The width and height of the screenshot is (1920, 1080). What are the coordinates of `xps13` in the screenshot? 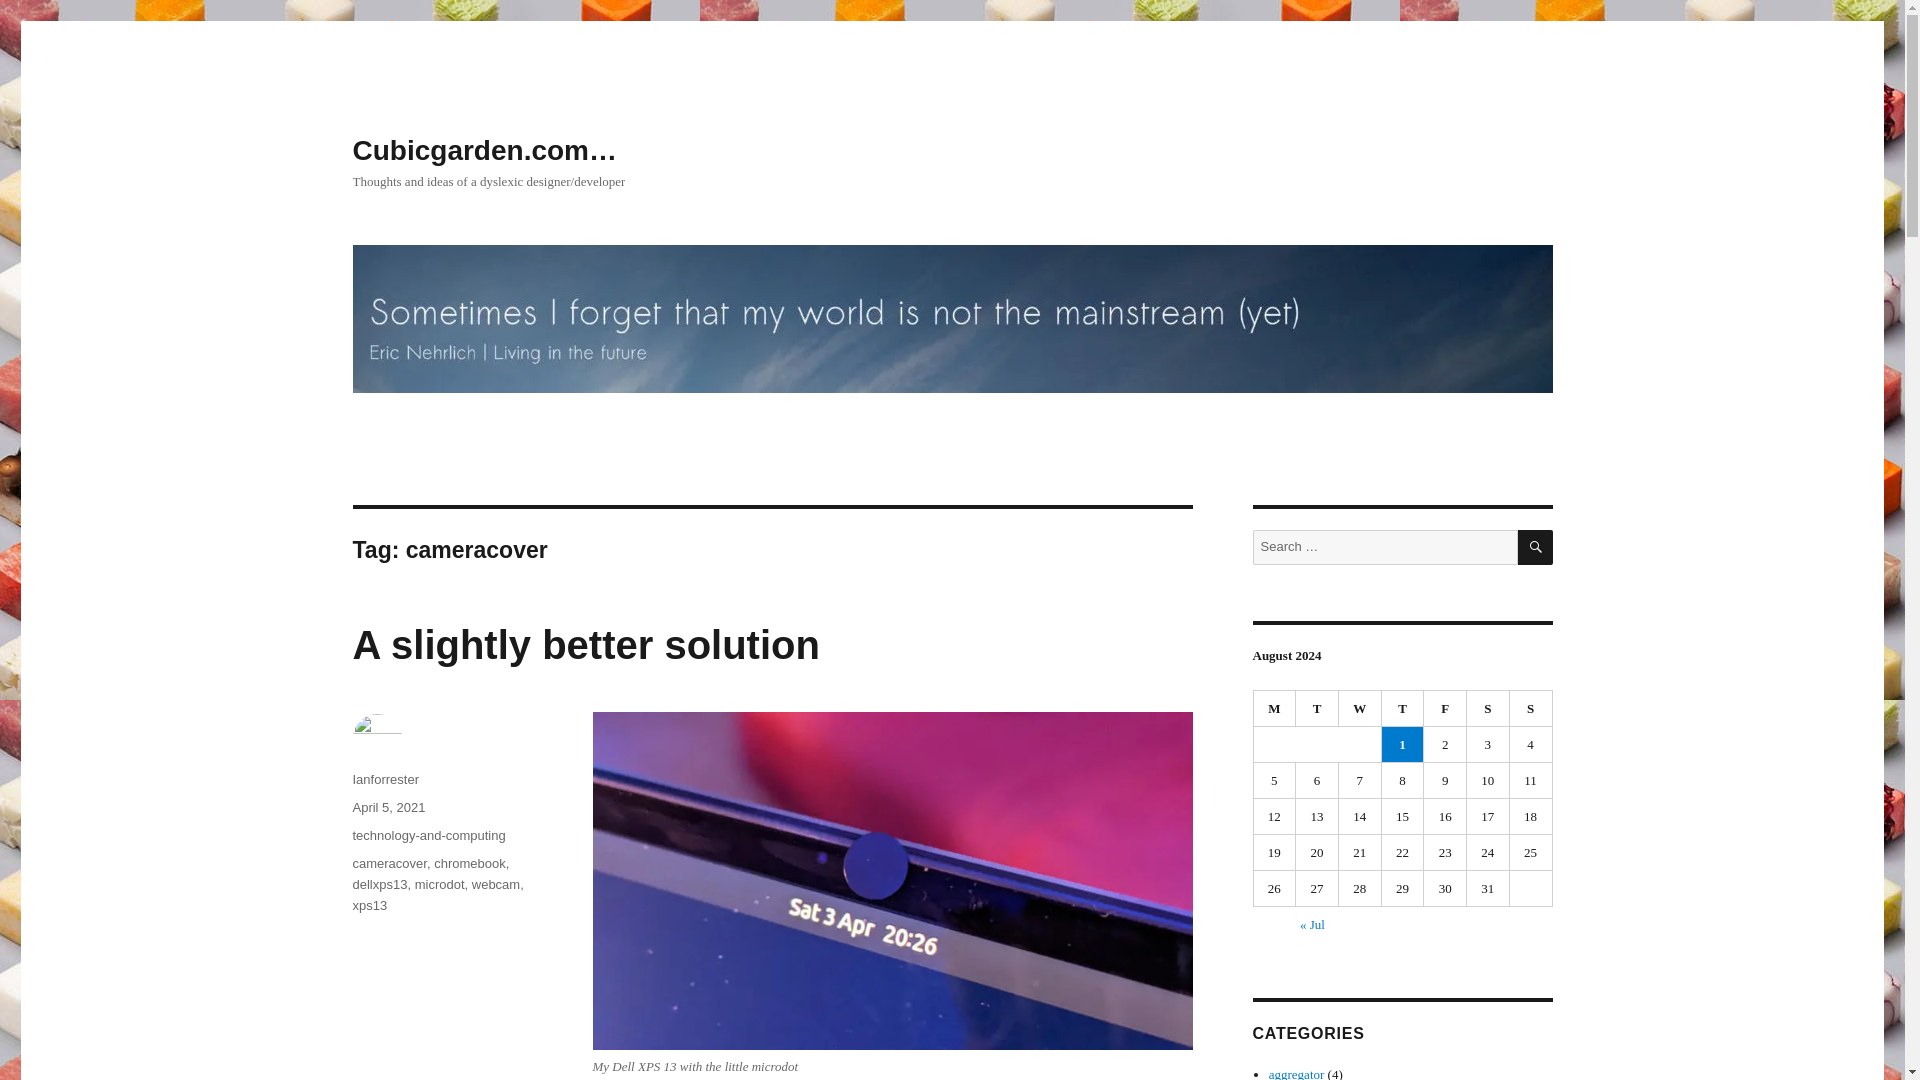 It's located at (369, 904).